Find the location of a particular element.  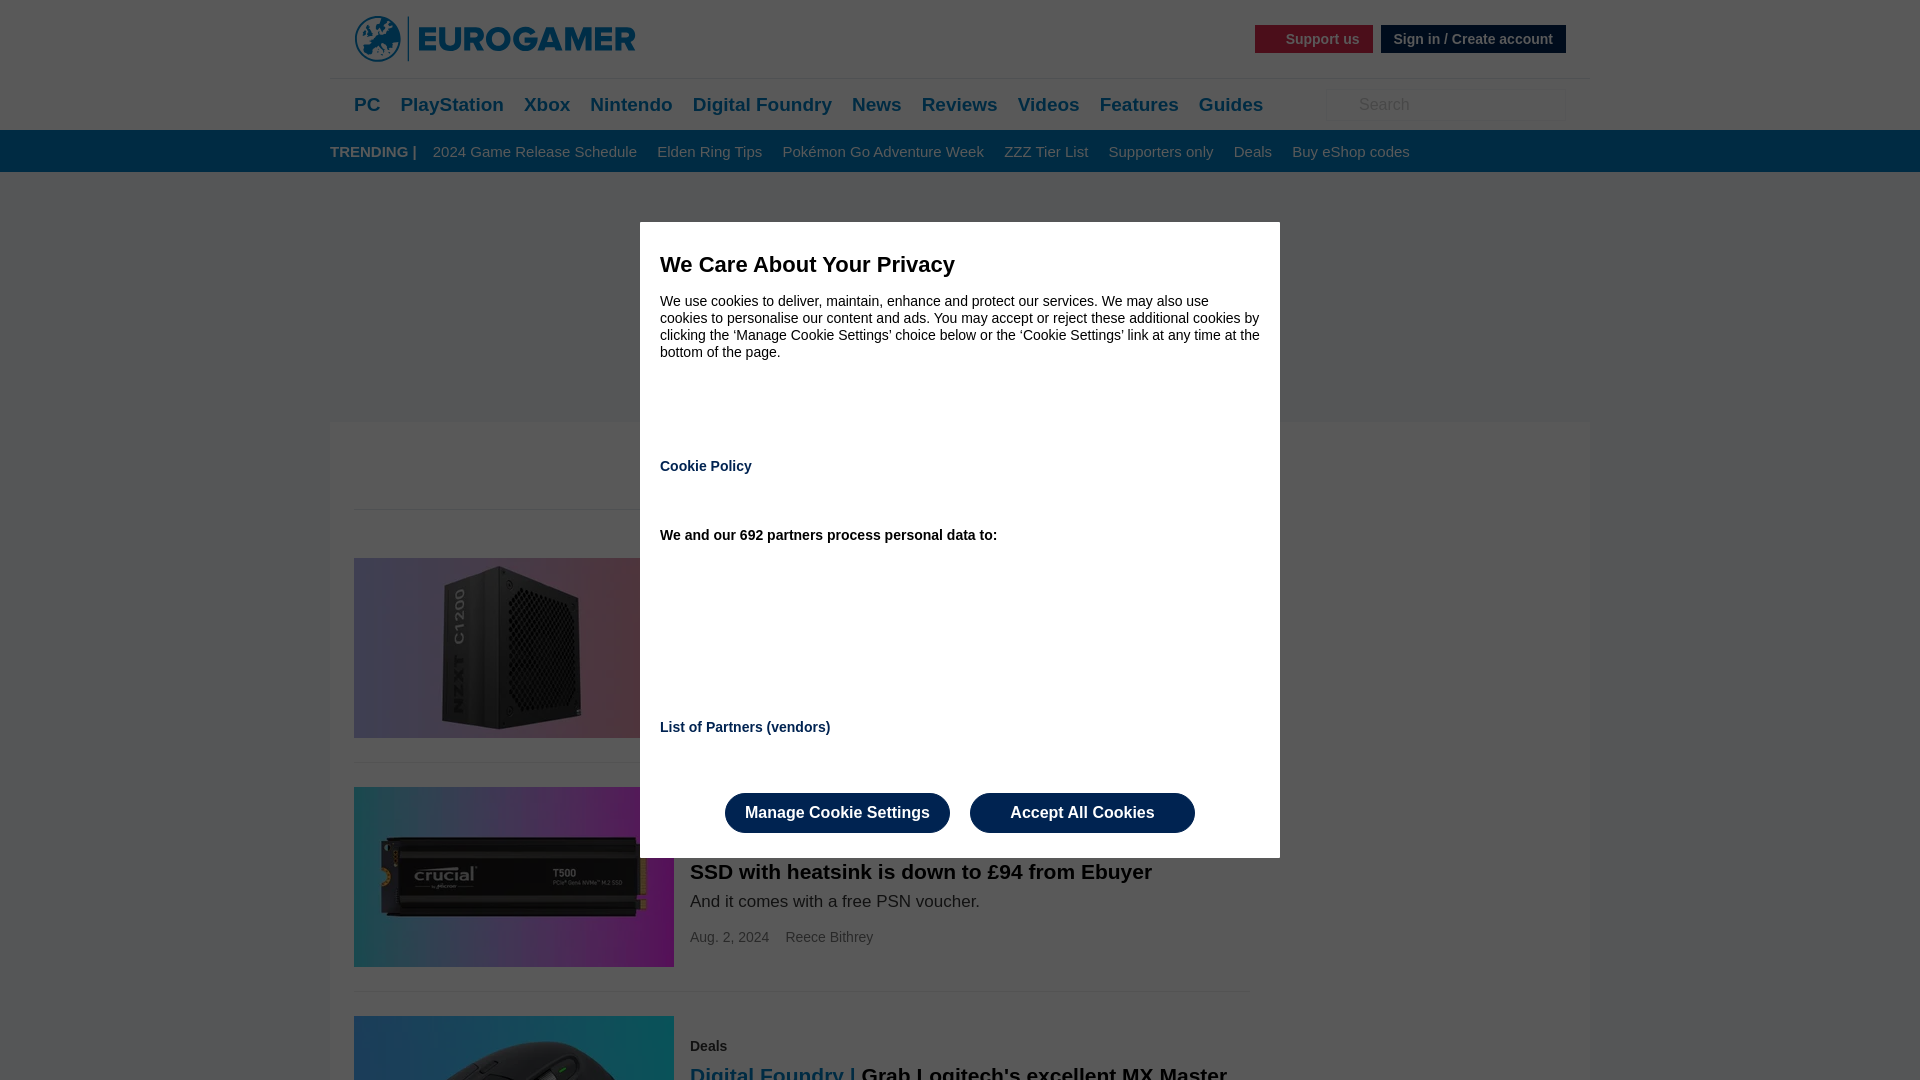

Deals is located at coordinates (1252, 152).